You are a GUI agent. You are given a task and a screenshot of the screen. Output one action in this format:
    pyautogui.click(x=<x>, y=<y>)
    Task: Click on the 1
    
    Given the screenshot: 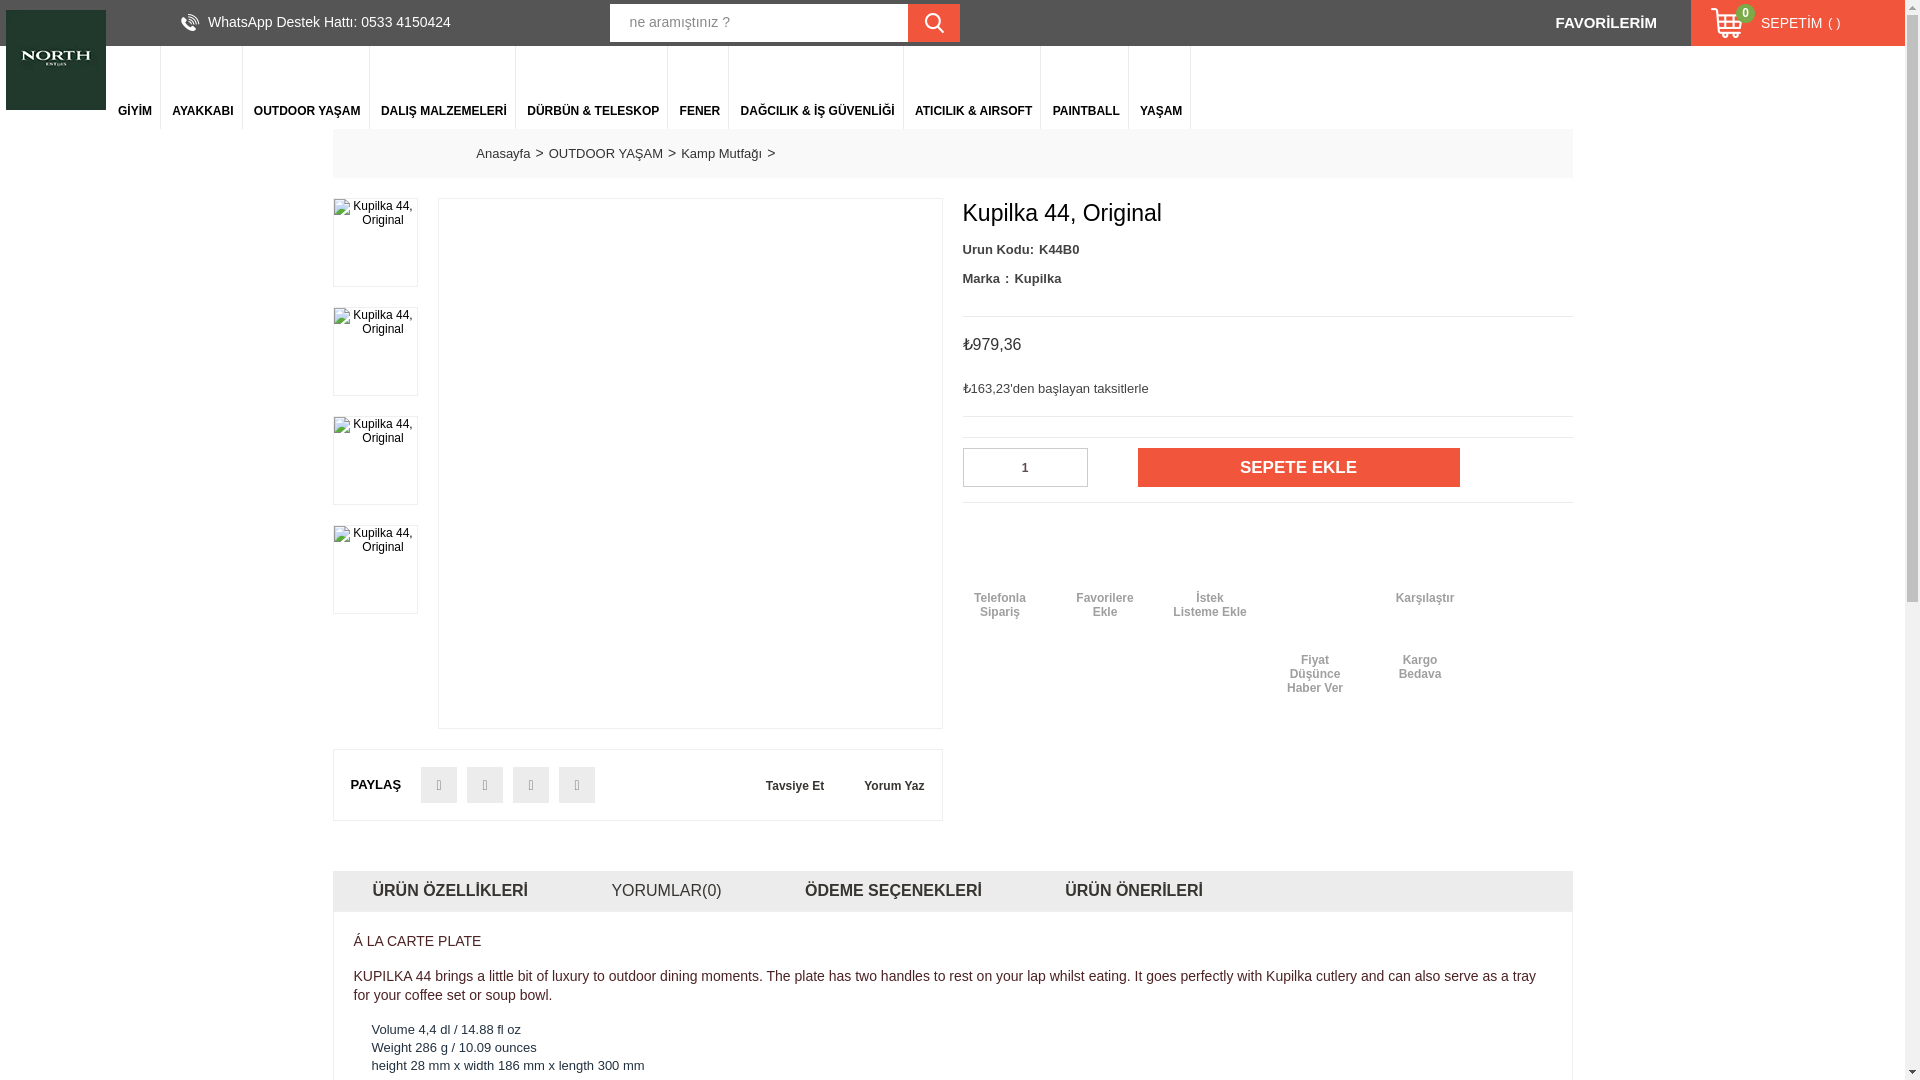 What is the action you would take?
    pyautogui.click(x=1024, y=468)
    